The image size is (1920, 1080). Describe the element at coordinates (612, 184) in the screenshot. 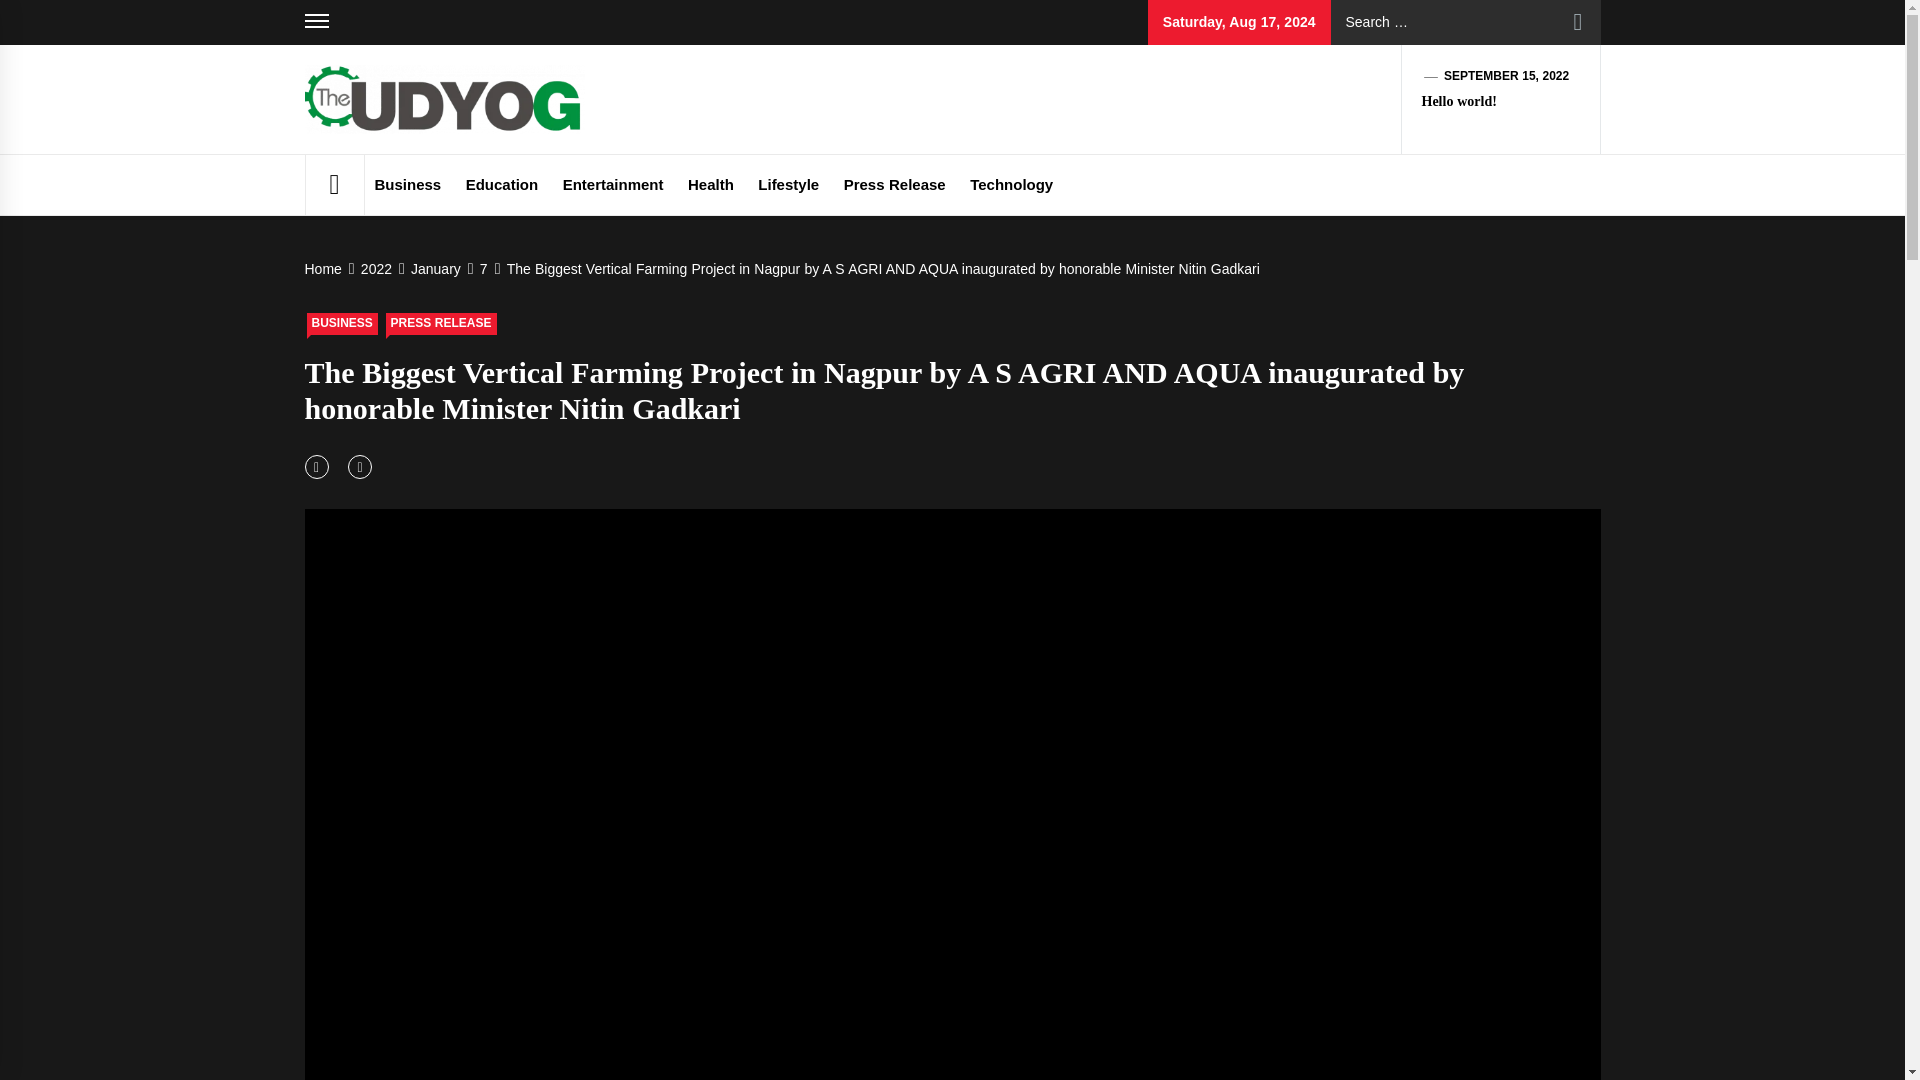

I see `Entertainment` at that location.